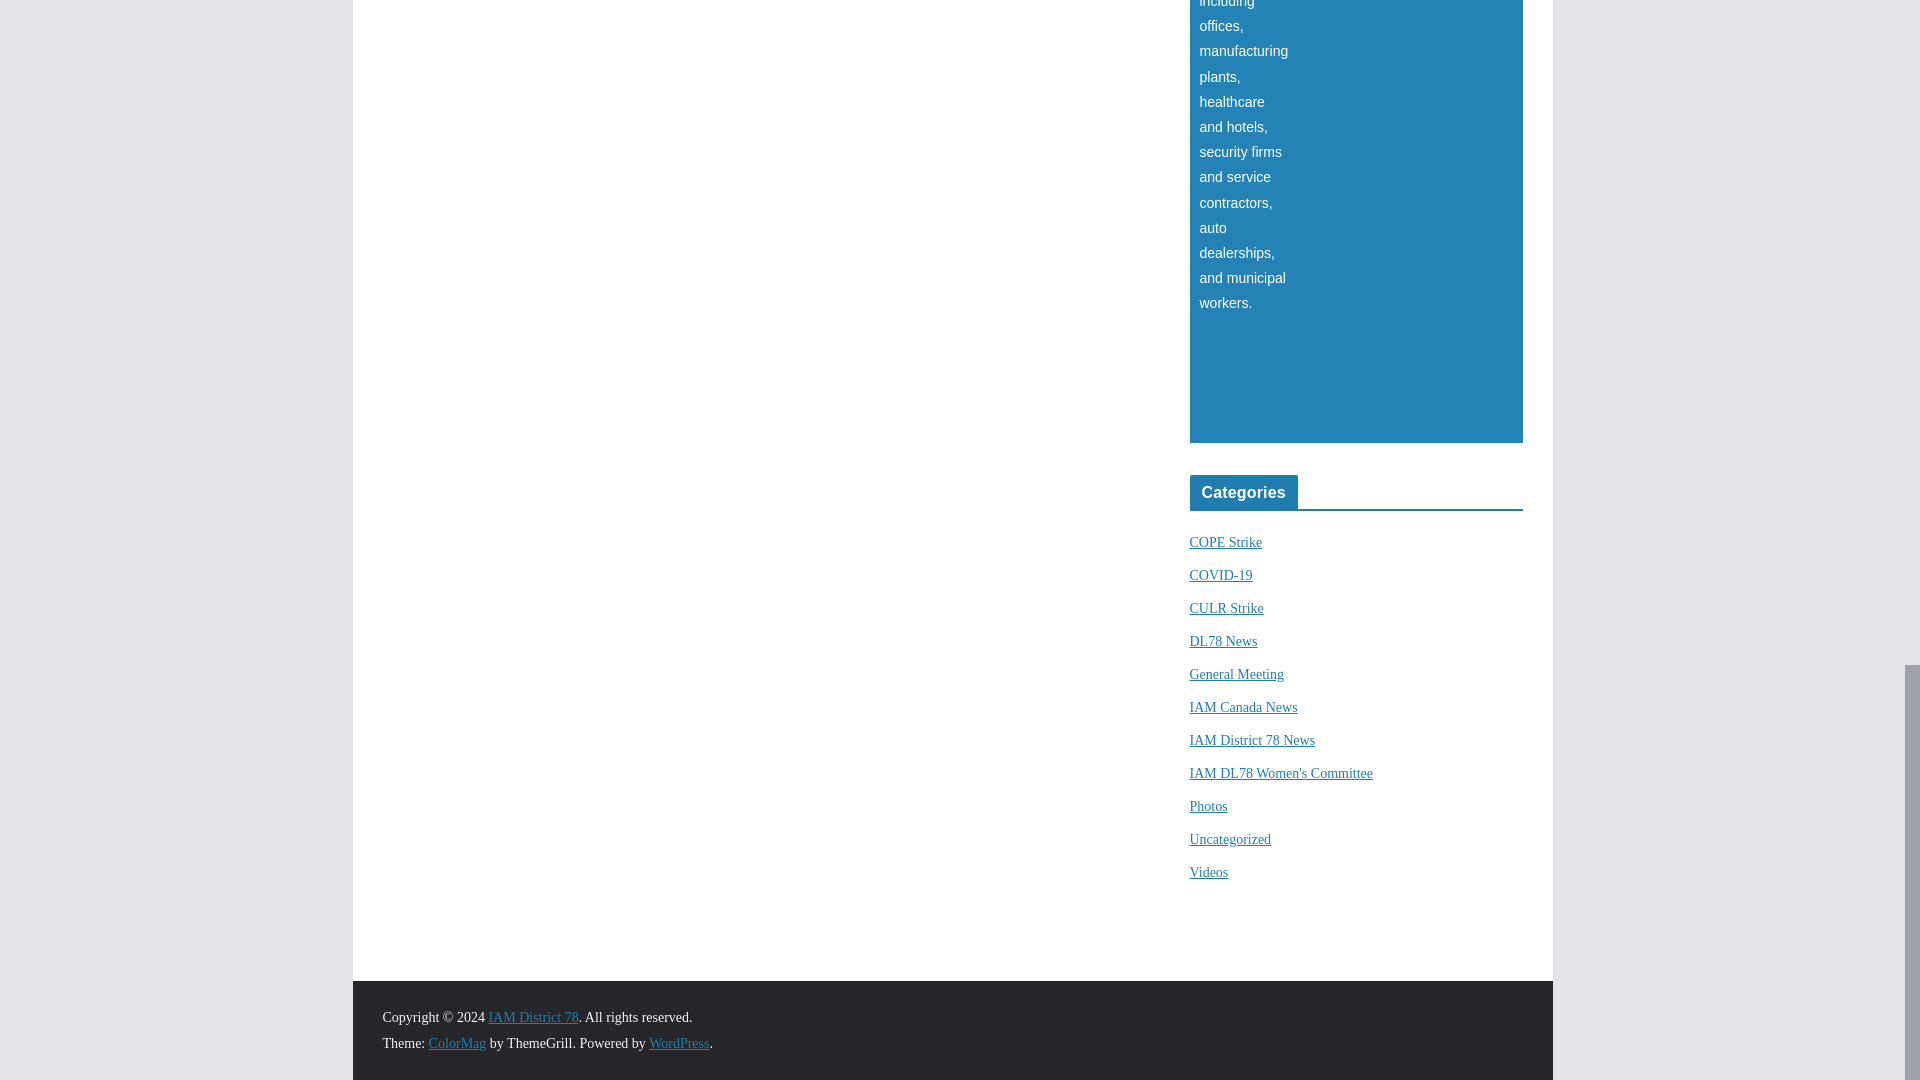 This screenshot has height=1080, width=1920. I want to click on IAM Canada News, so click(1244, 706).